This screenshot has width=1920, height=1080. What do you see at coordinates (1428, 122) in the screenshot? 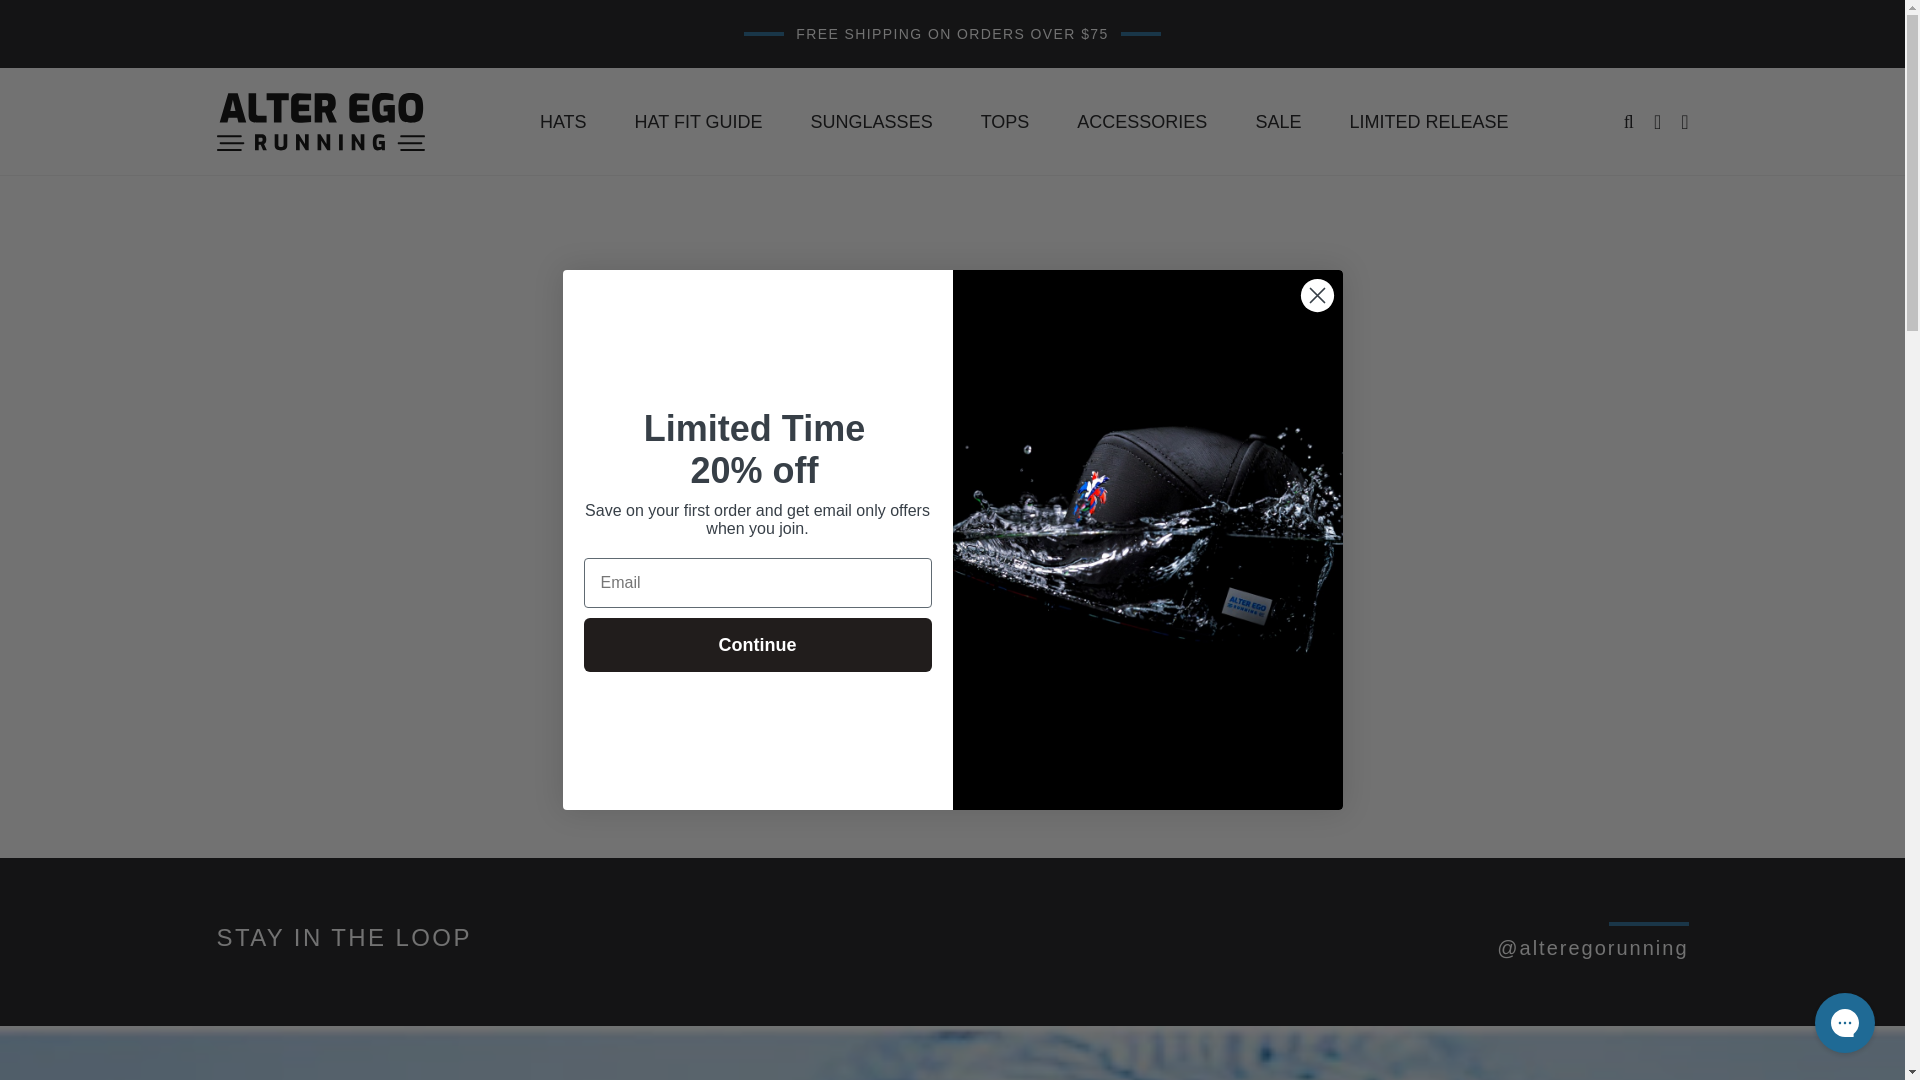
I see `LIMITED RELEASE` at bounding box center [1428, 122].